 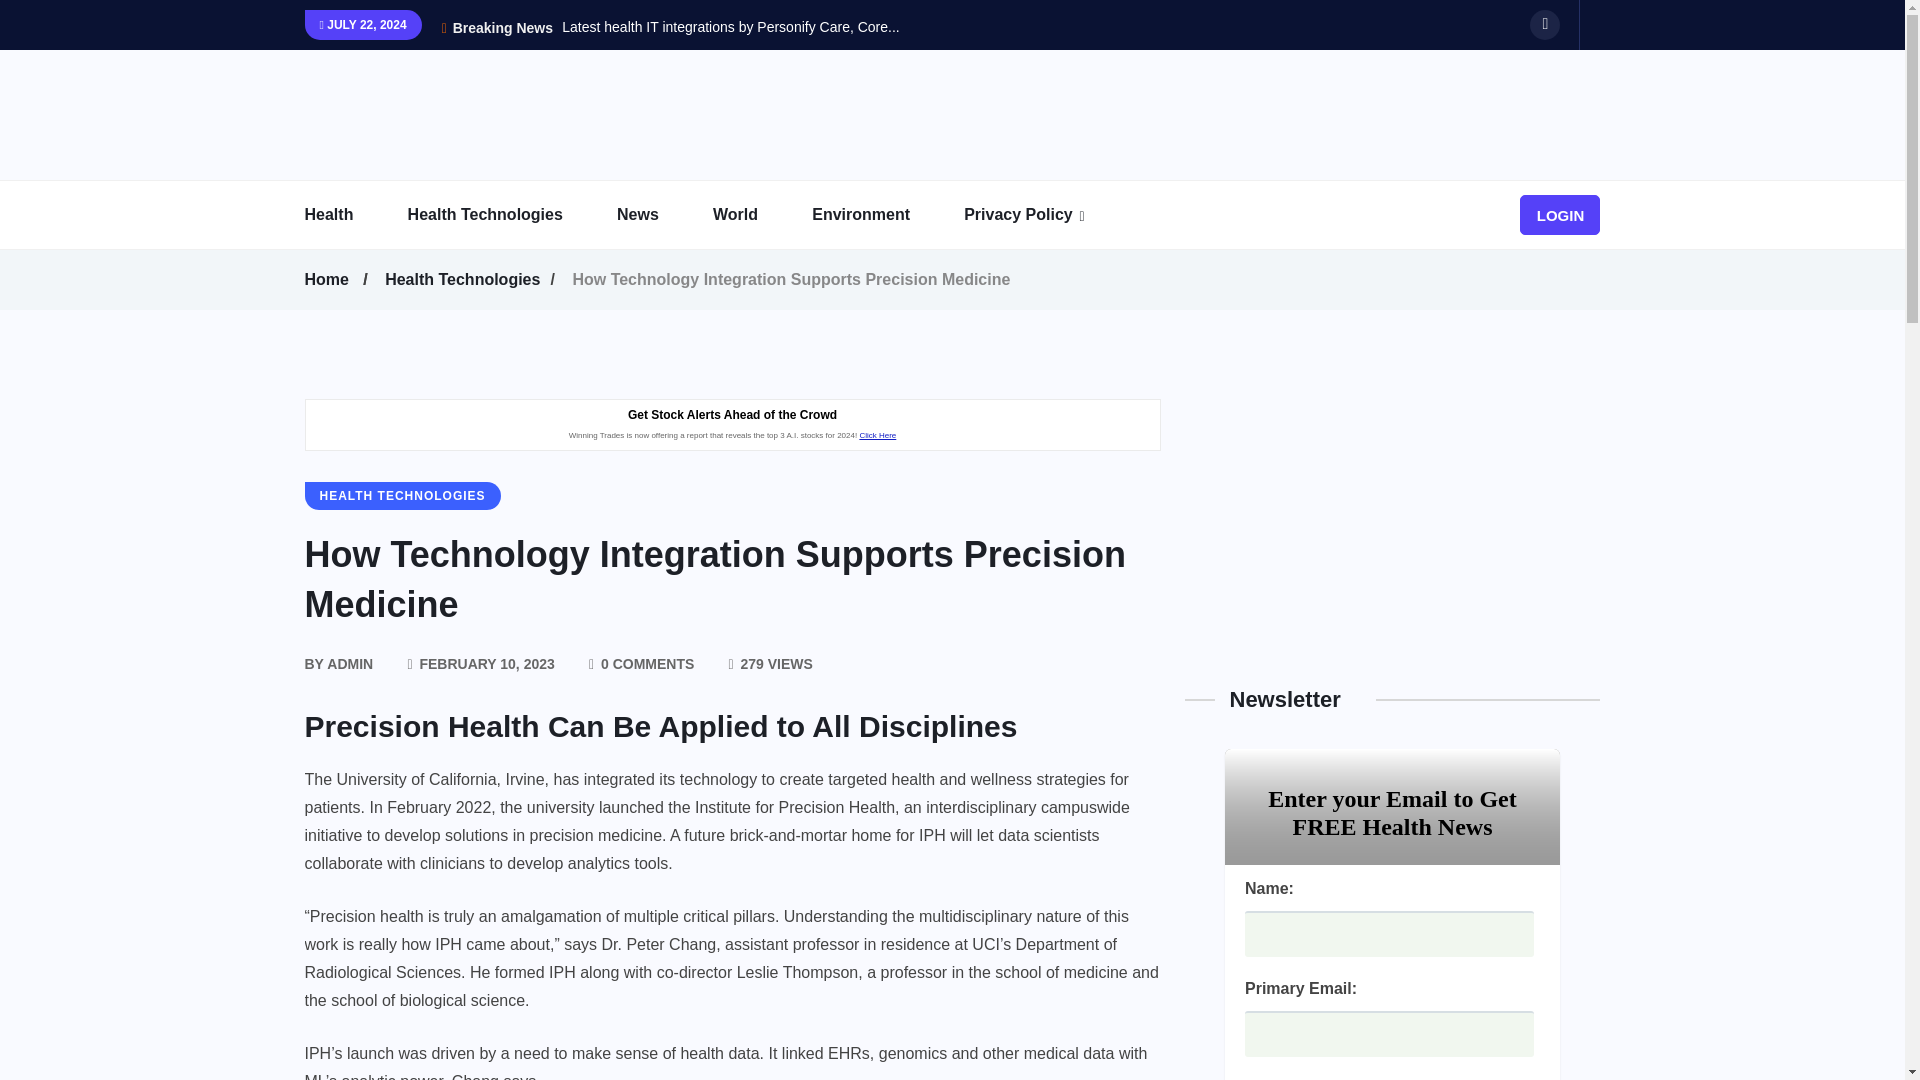 What do you see at coordinates (662, 215) in the screenshot?
I see `News` at bounding box center [662, 215].